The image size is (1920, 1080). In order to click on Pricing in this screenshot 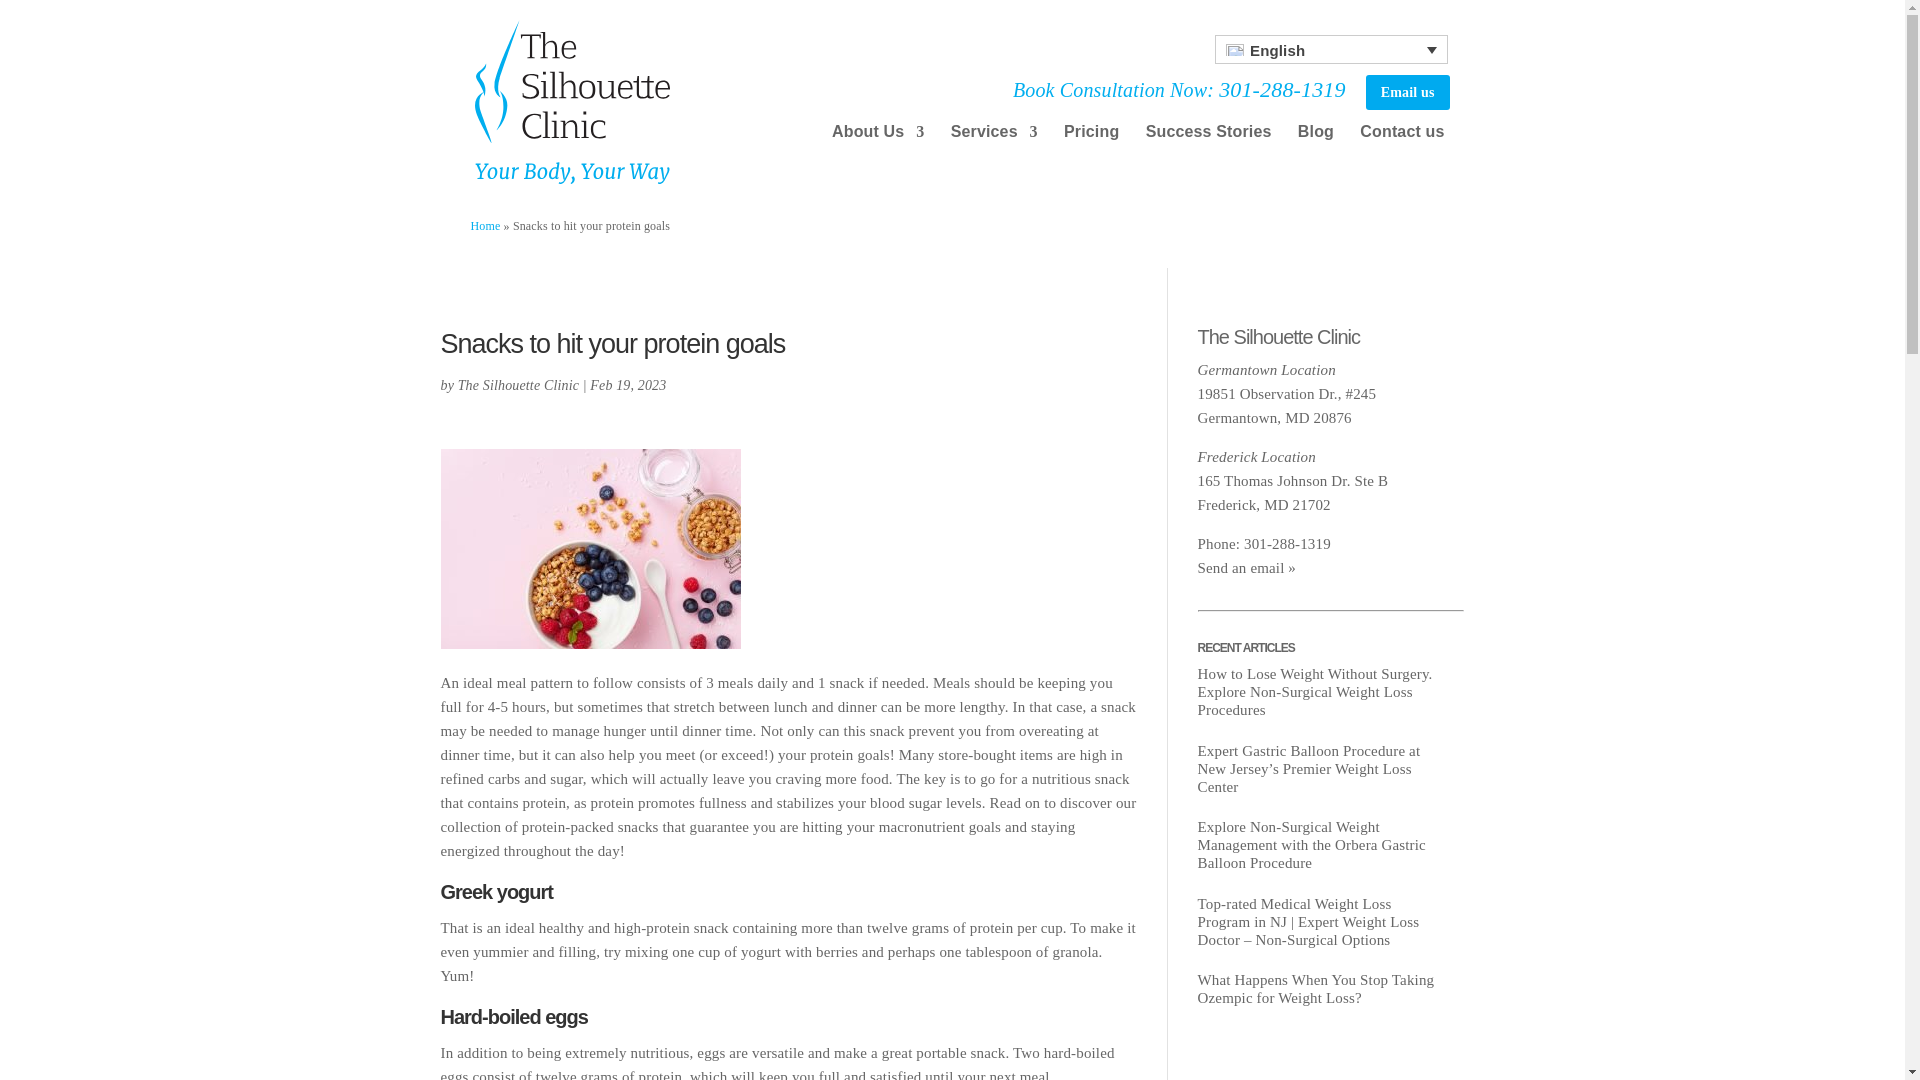, I will do `click(1091, 142)`.